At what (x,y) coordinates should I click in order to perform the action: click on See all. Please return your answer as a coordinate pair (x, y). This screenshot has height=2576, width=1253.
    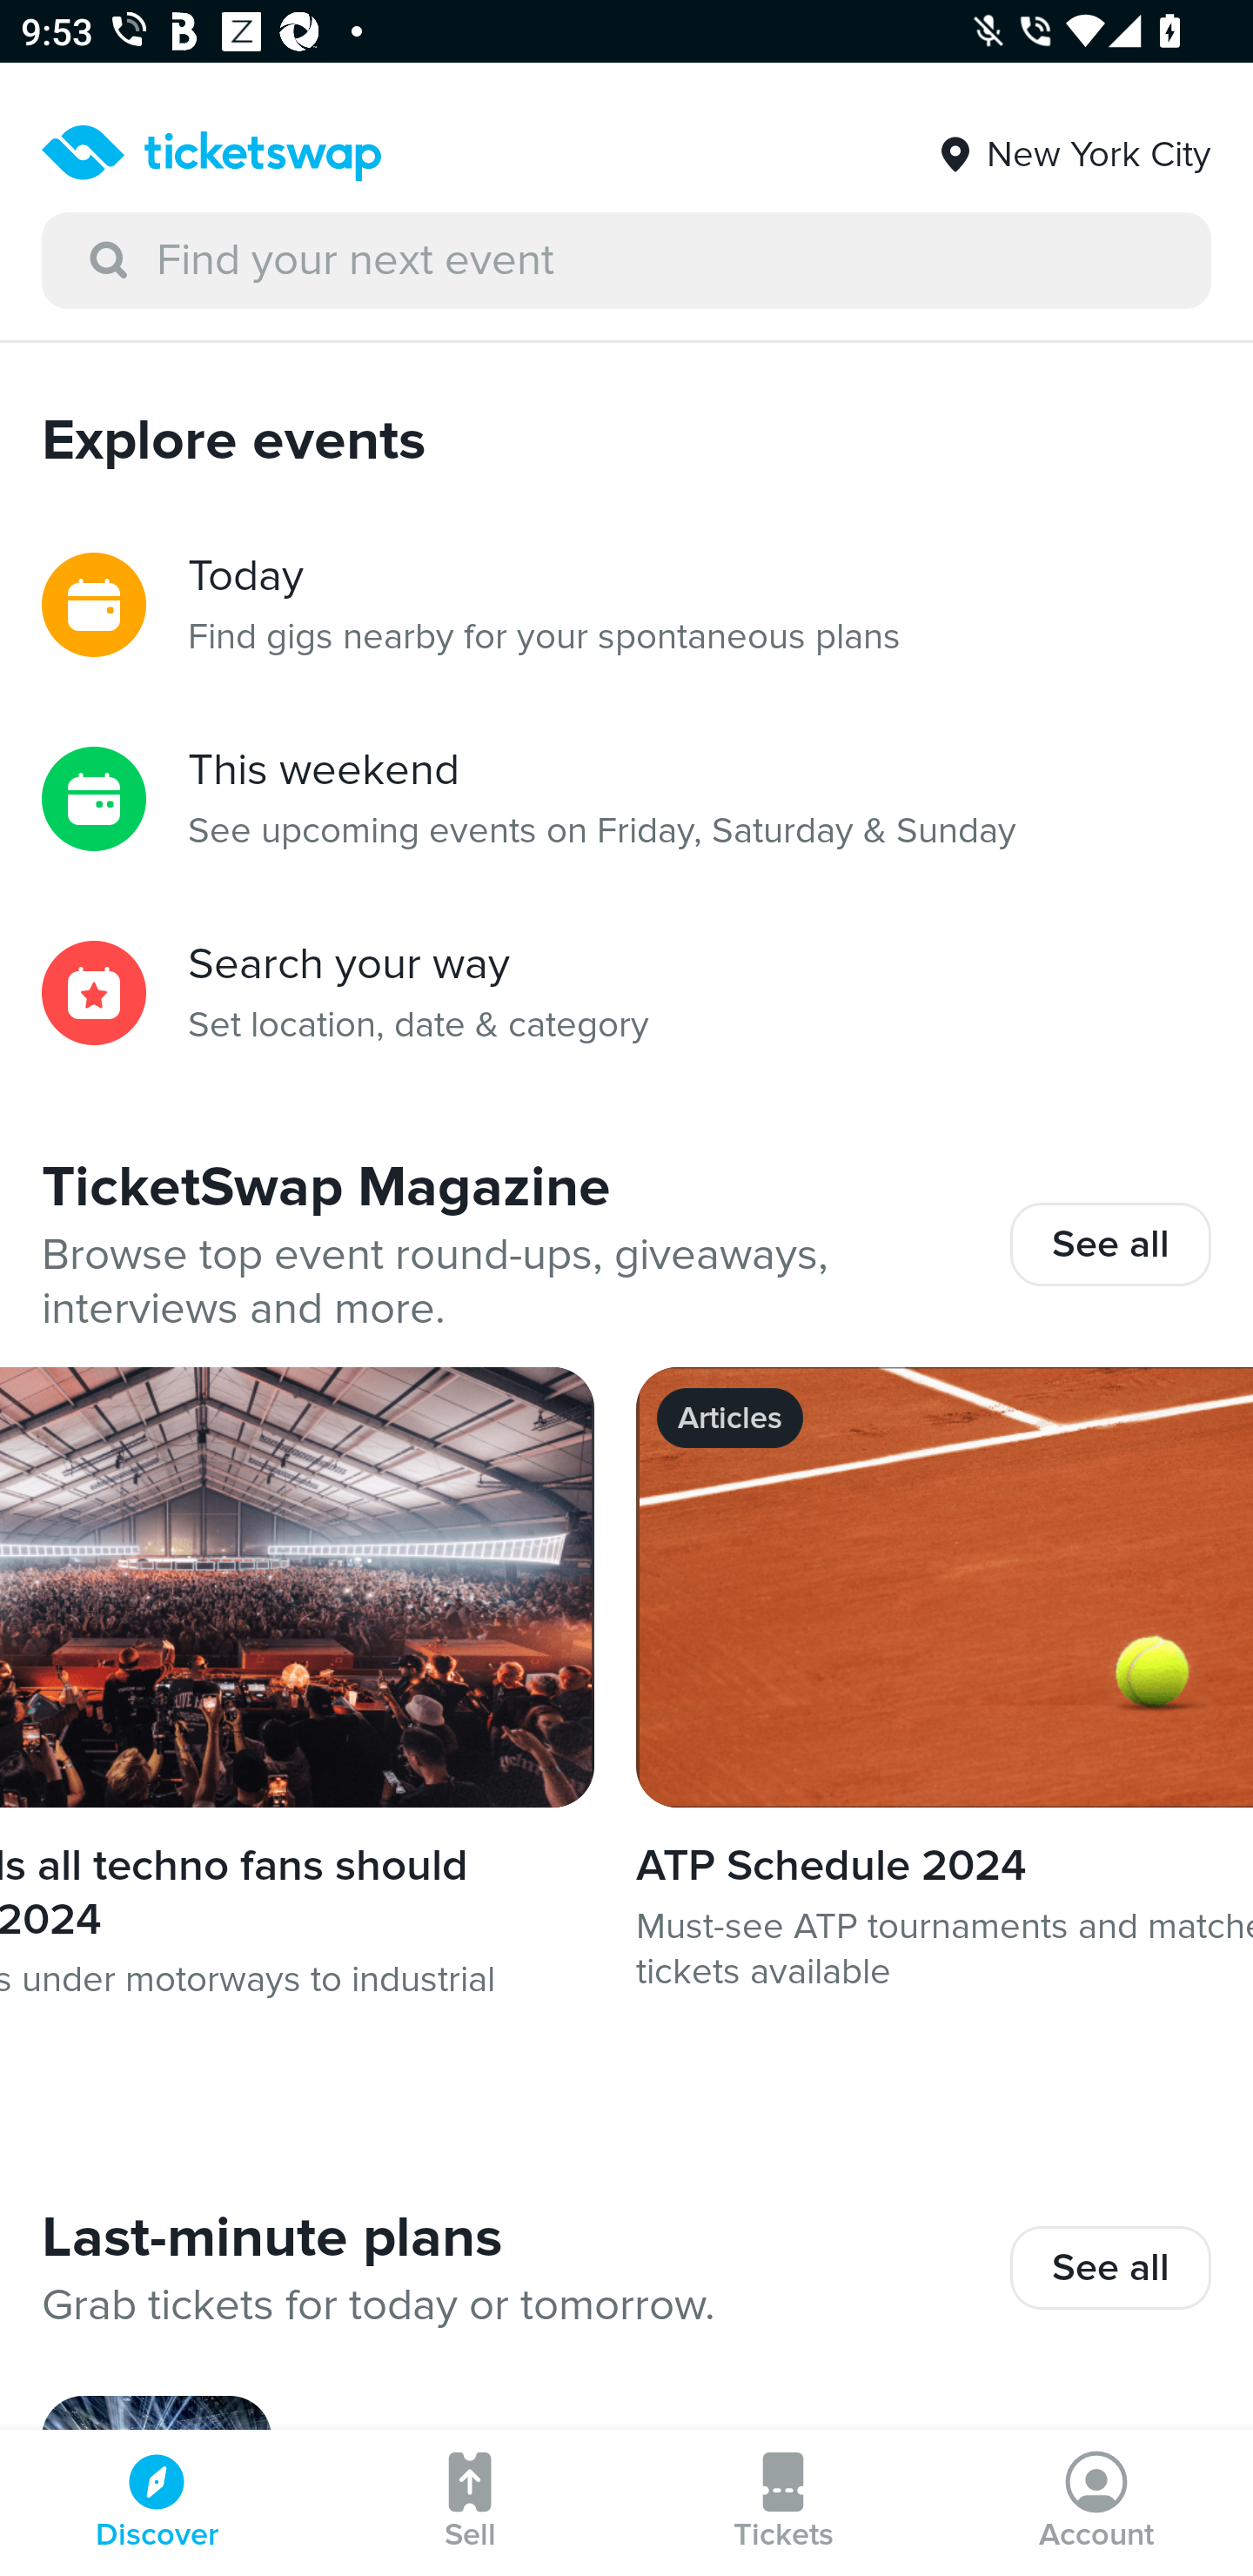
    Looking at the image, I should click on (1110, 1244).